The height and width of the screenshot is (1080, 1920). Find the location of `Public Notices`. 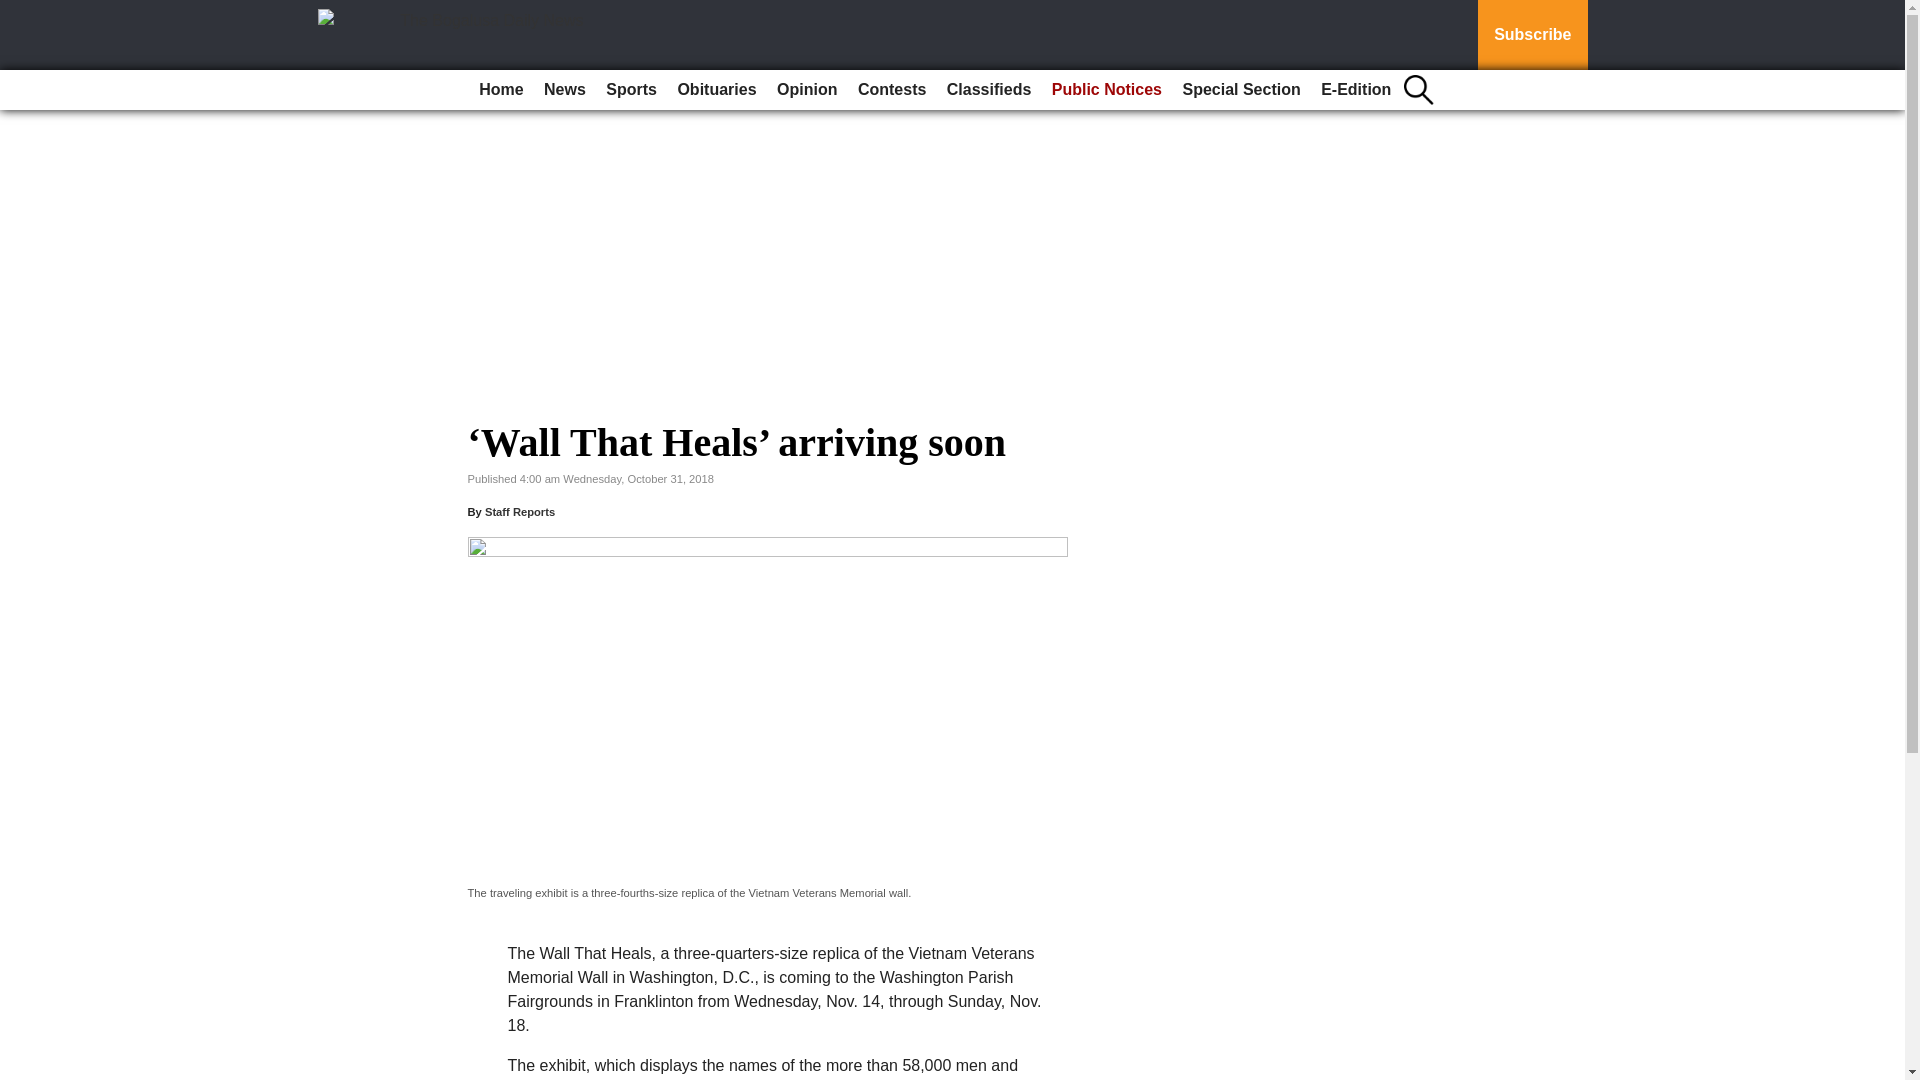

Public Notices is located at coordinates (1106, 90).